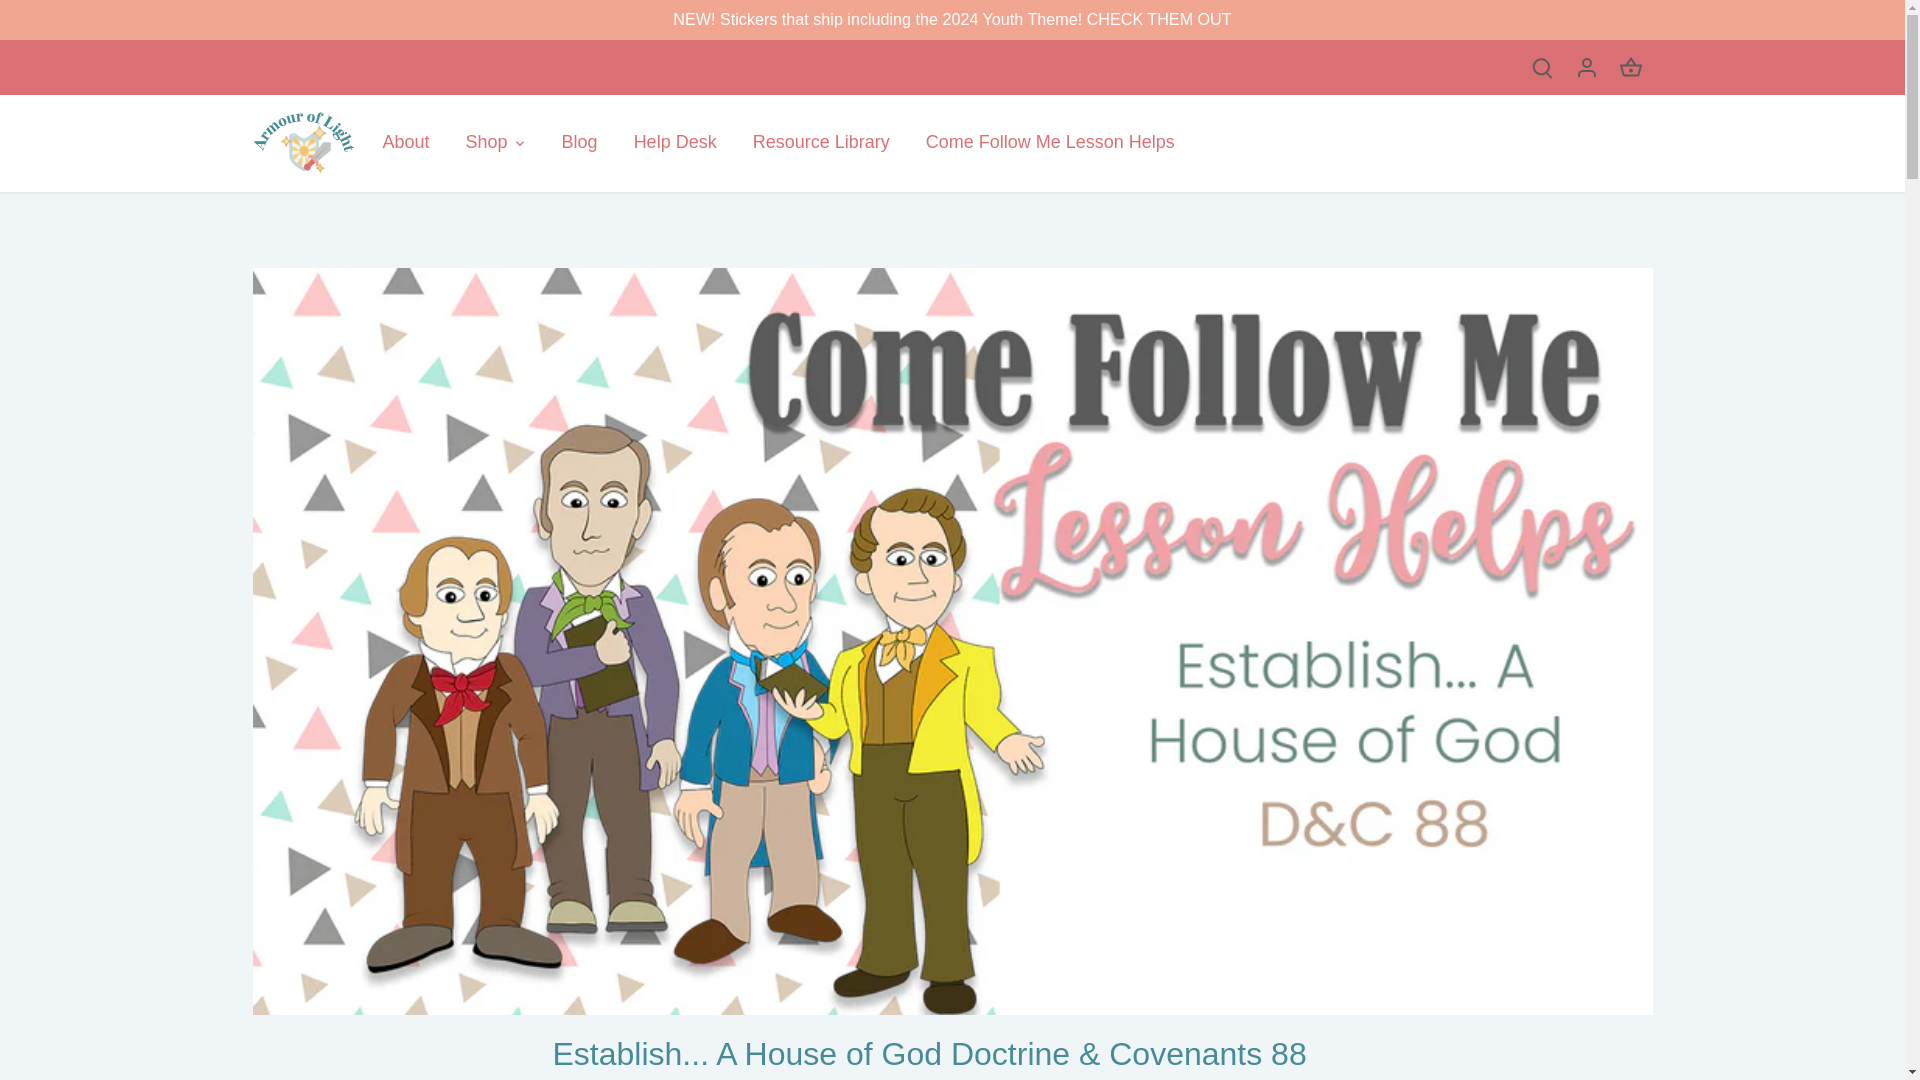 The image size is (1920, 1080). Describe the element at coordinates (676, 143) in the screenshot. I see `Help Desk` at that location.